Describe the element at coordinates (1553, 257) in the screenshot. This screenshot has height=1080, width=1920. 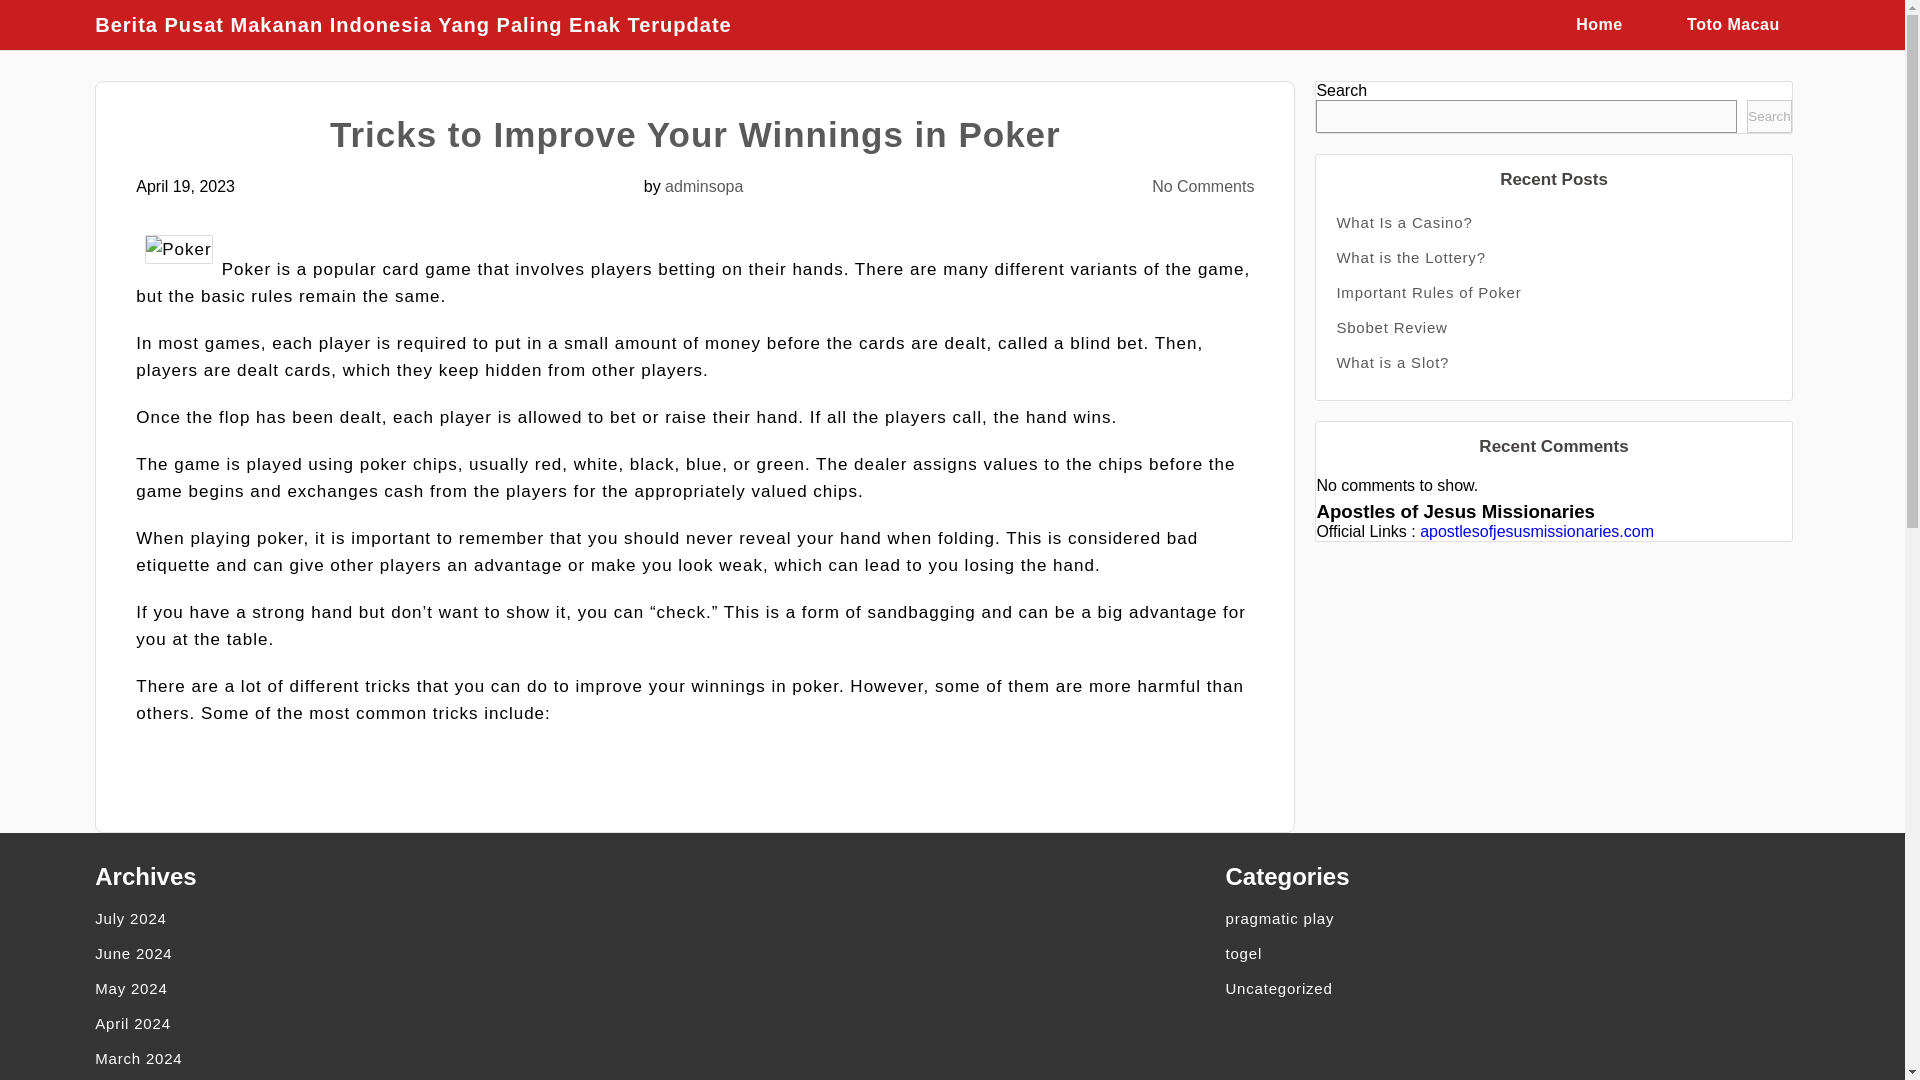
I see `What is the Lottery?` at that location.